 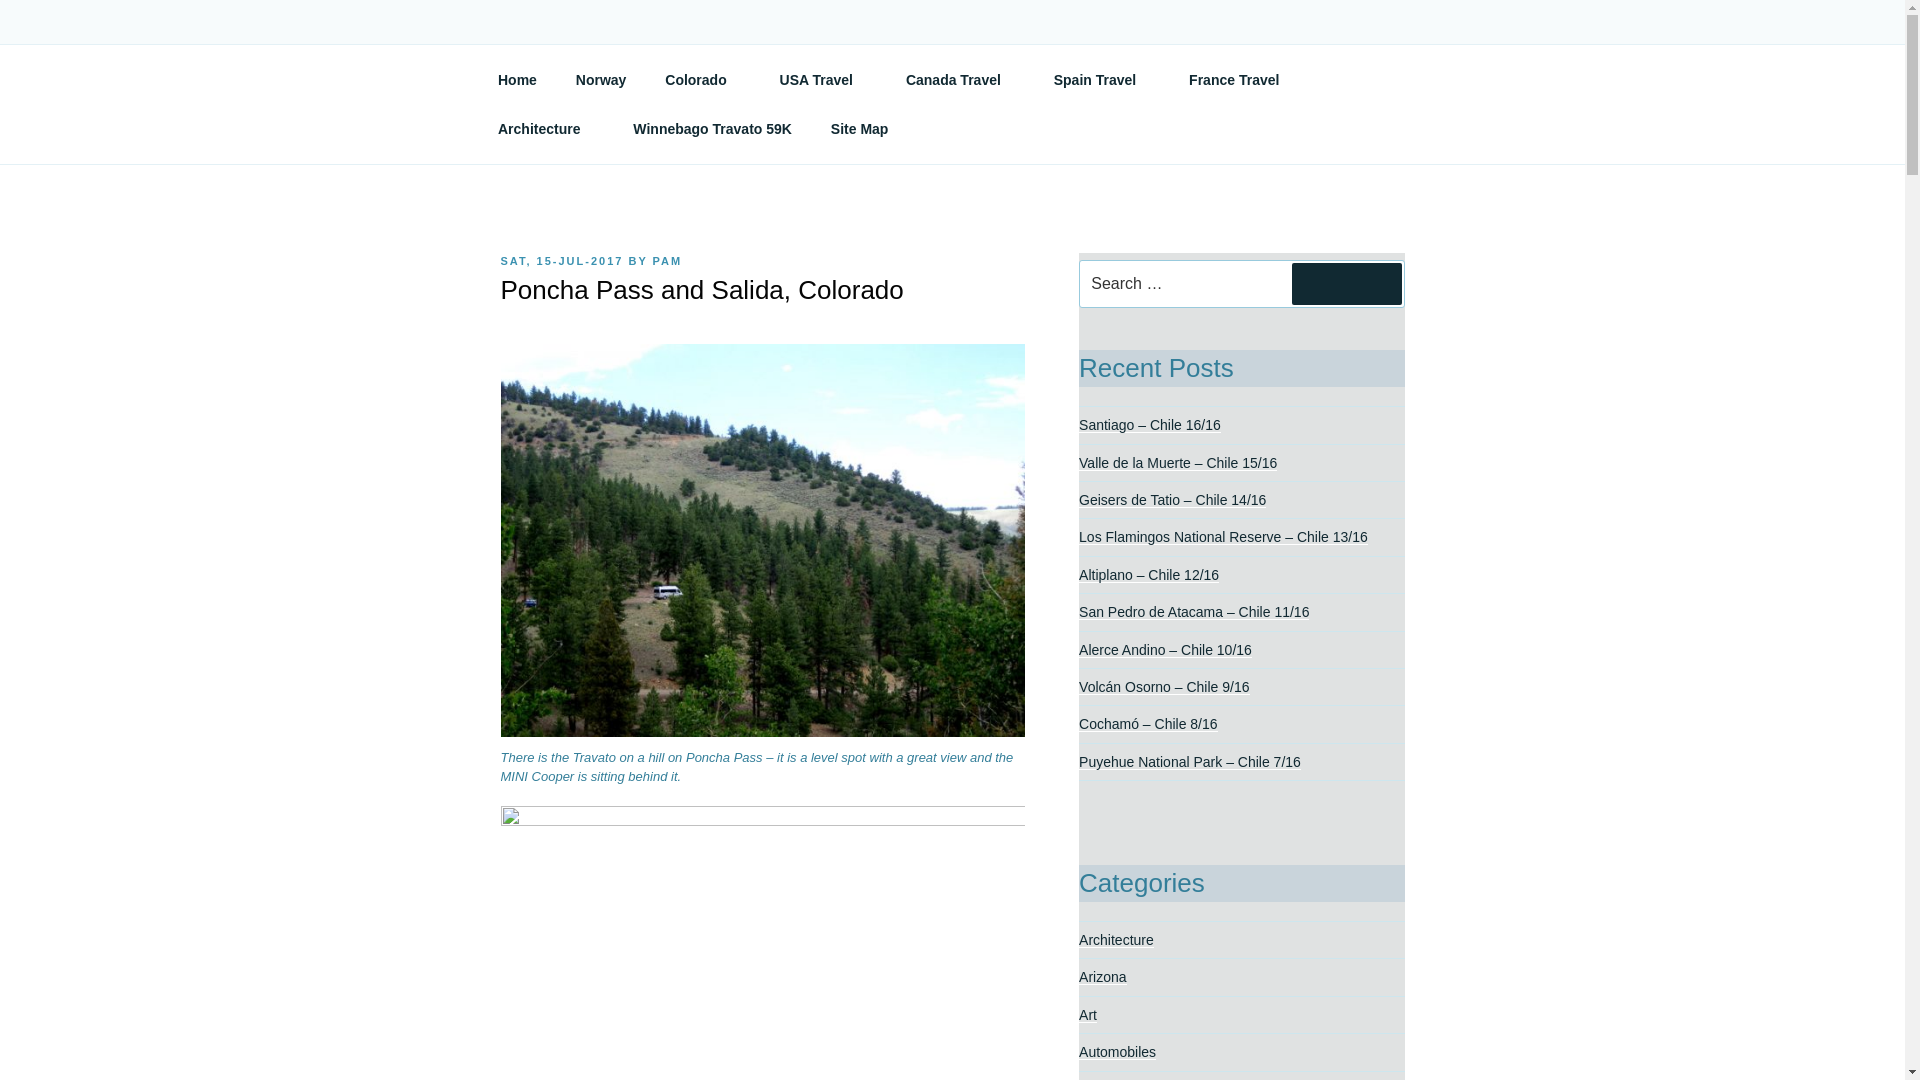 I want to click on Canada Travel, so click(x=960, y=80).